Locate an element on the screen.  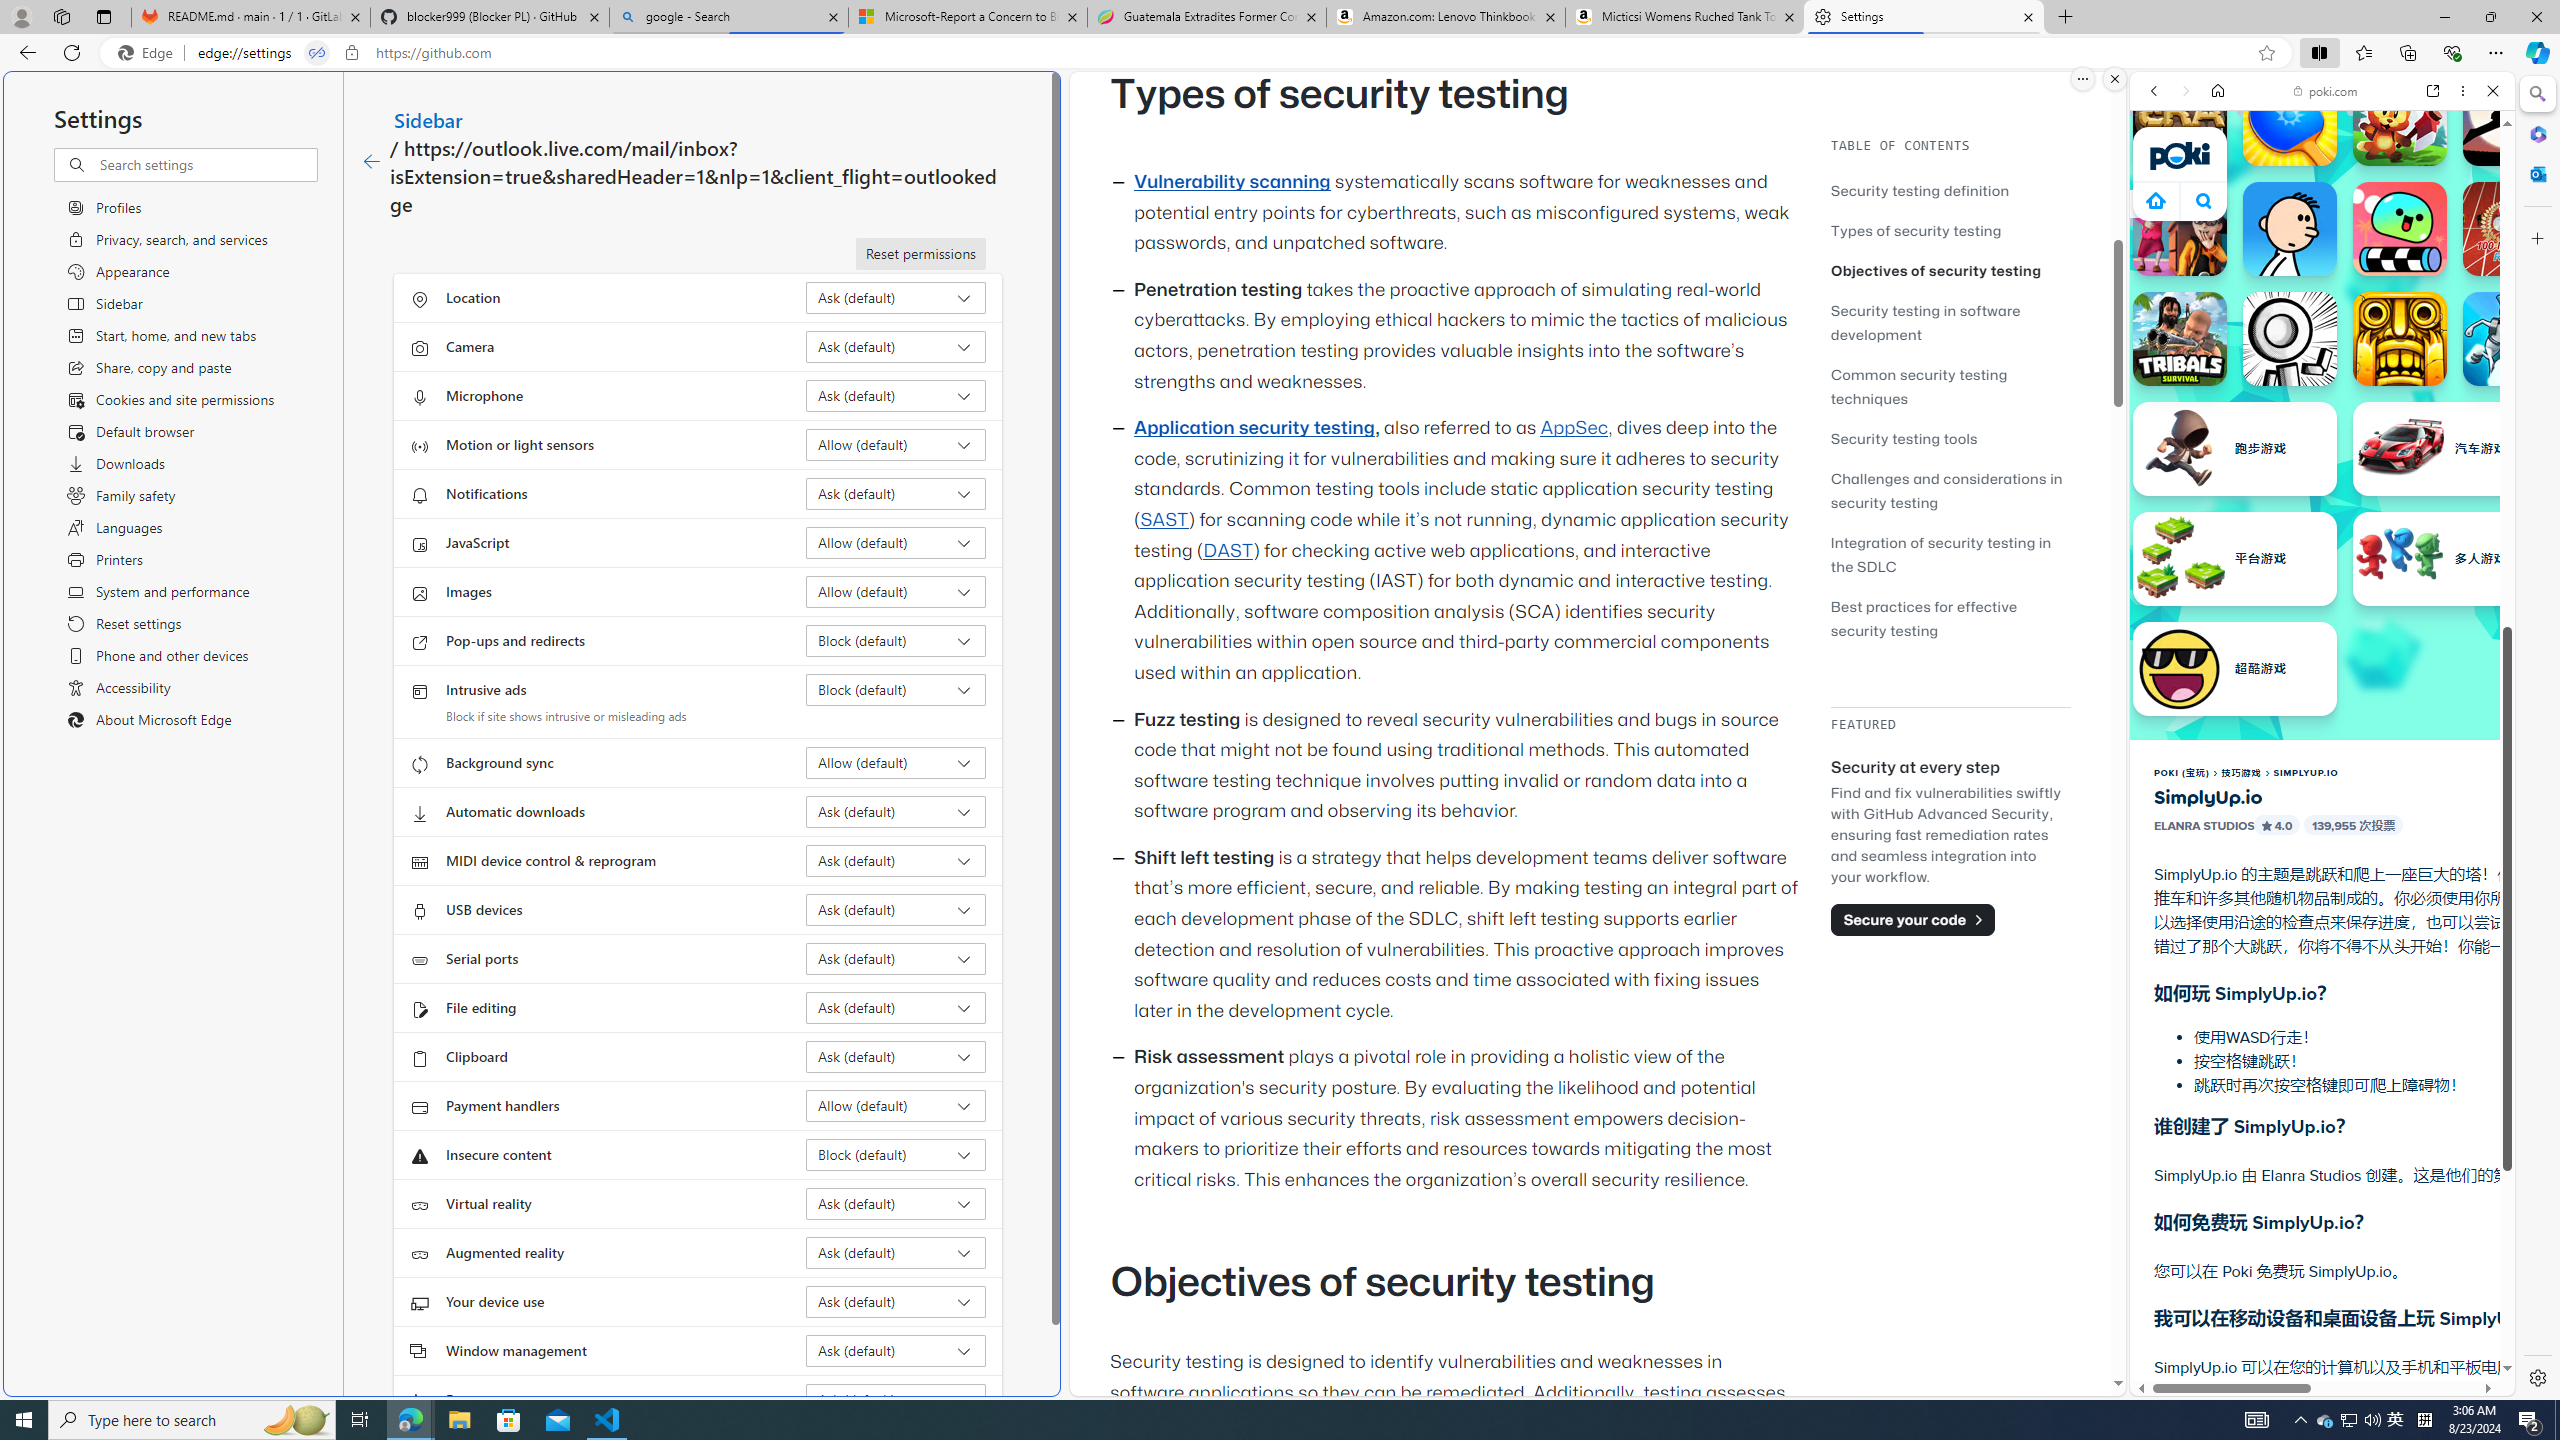
100 Metres Race 100 Metres Race is located at coordinates (2510, 228).